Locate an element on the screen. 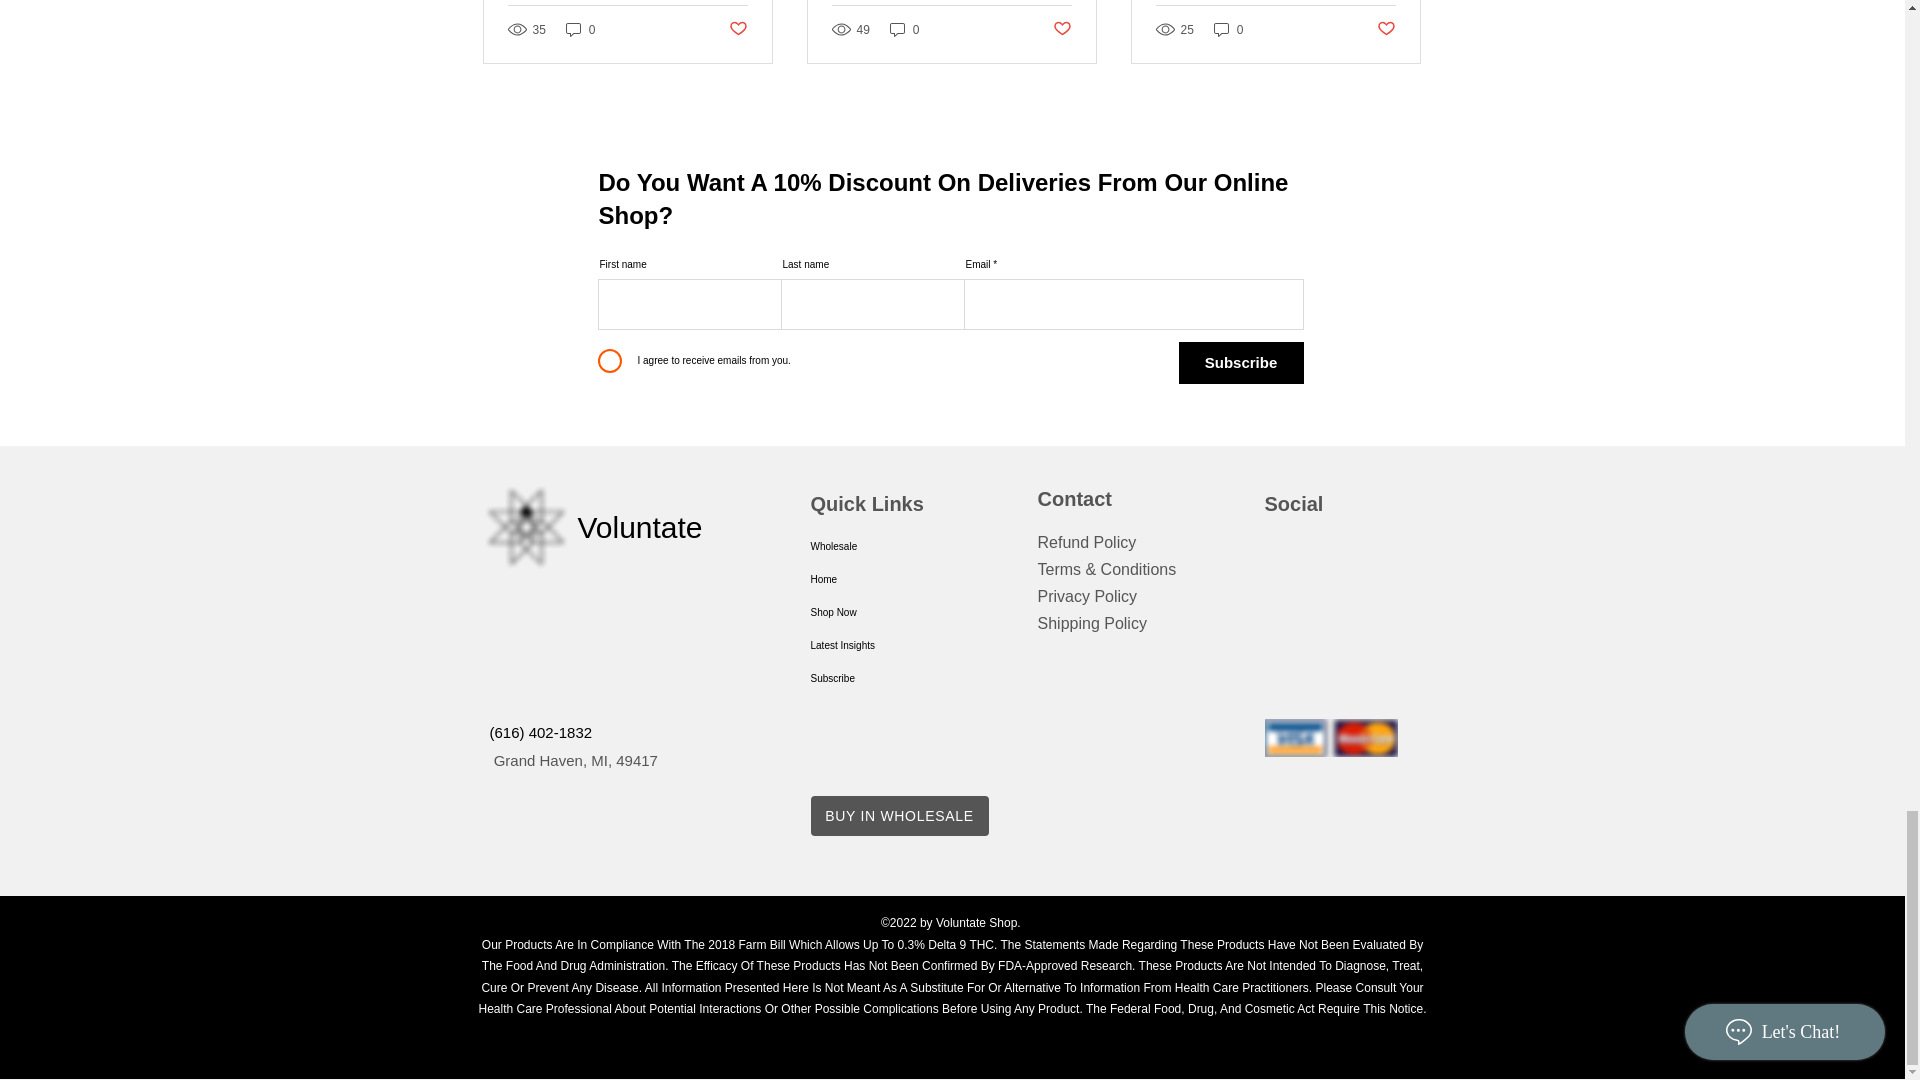  Subscribe is located at coordinates (890, 678).